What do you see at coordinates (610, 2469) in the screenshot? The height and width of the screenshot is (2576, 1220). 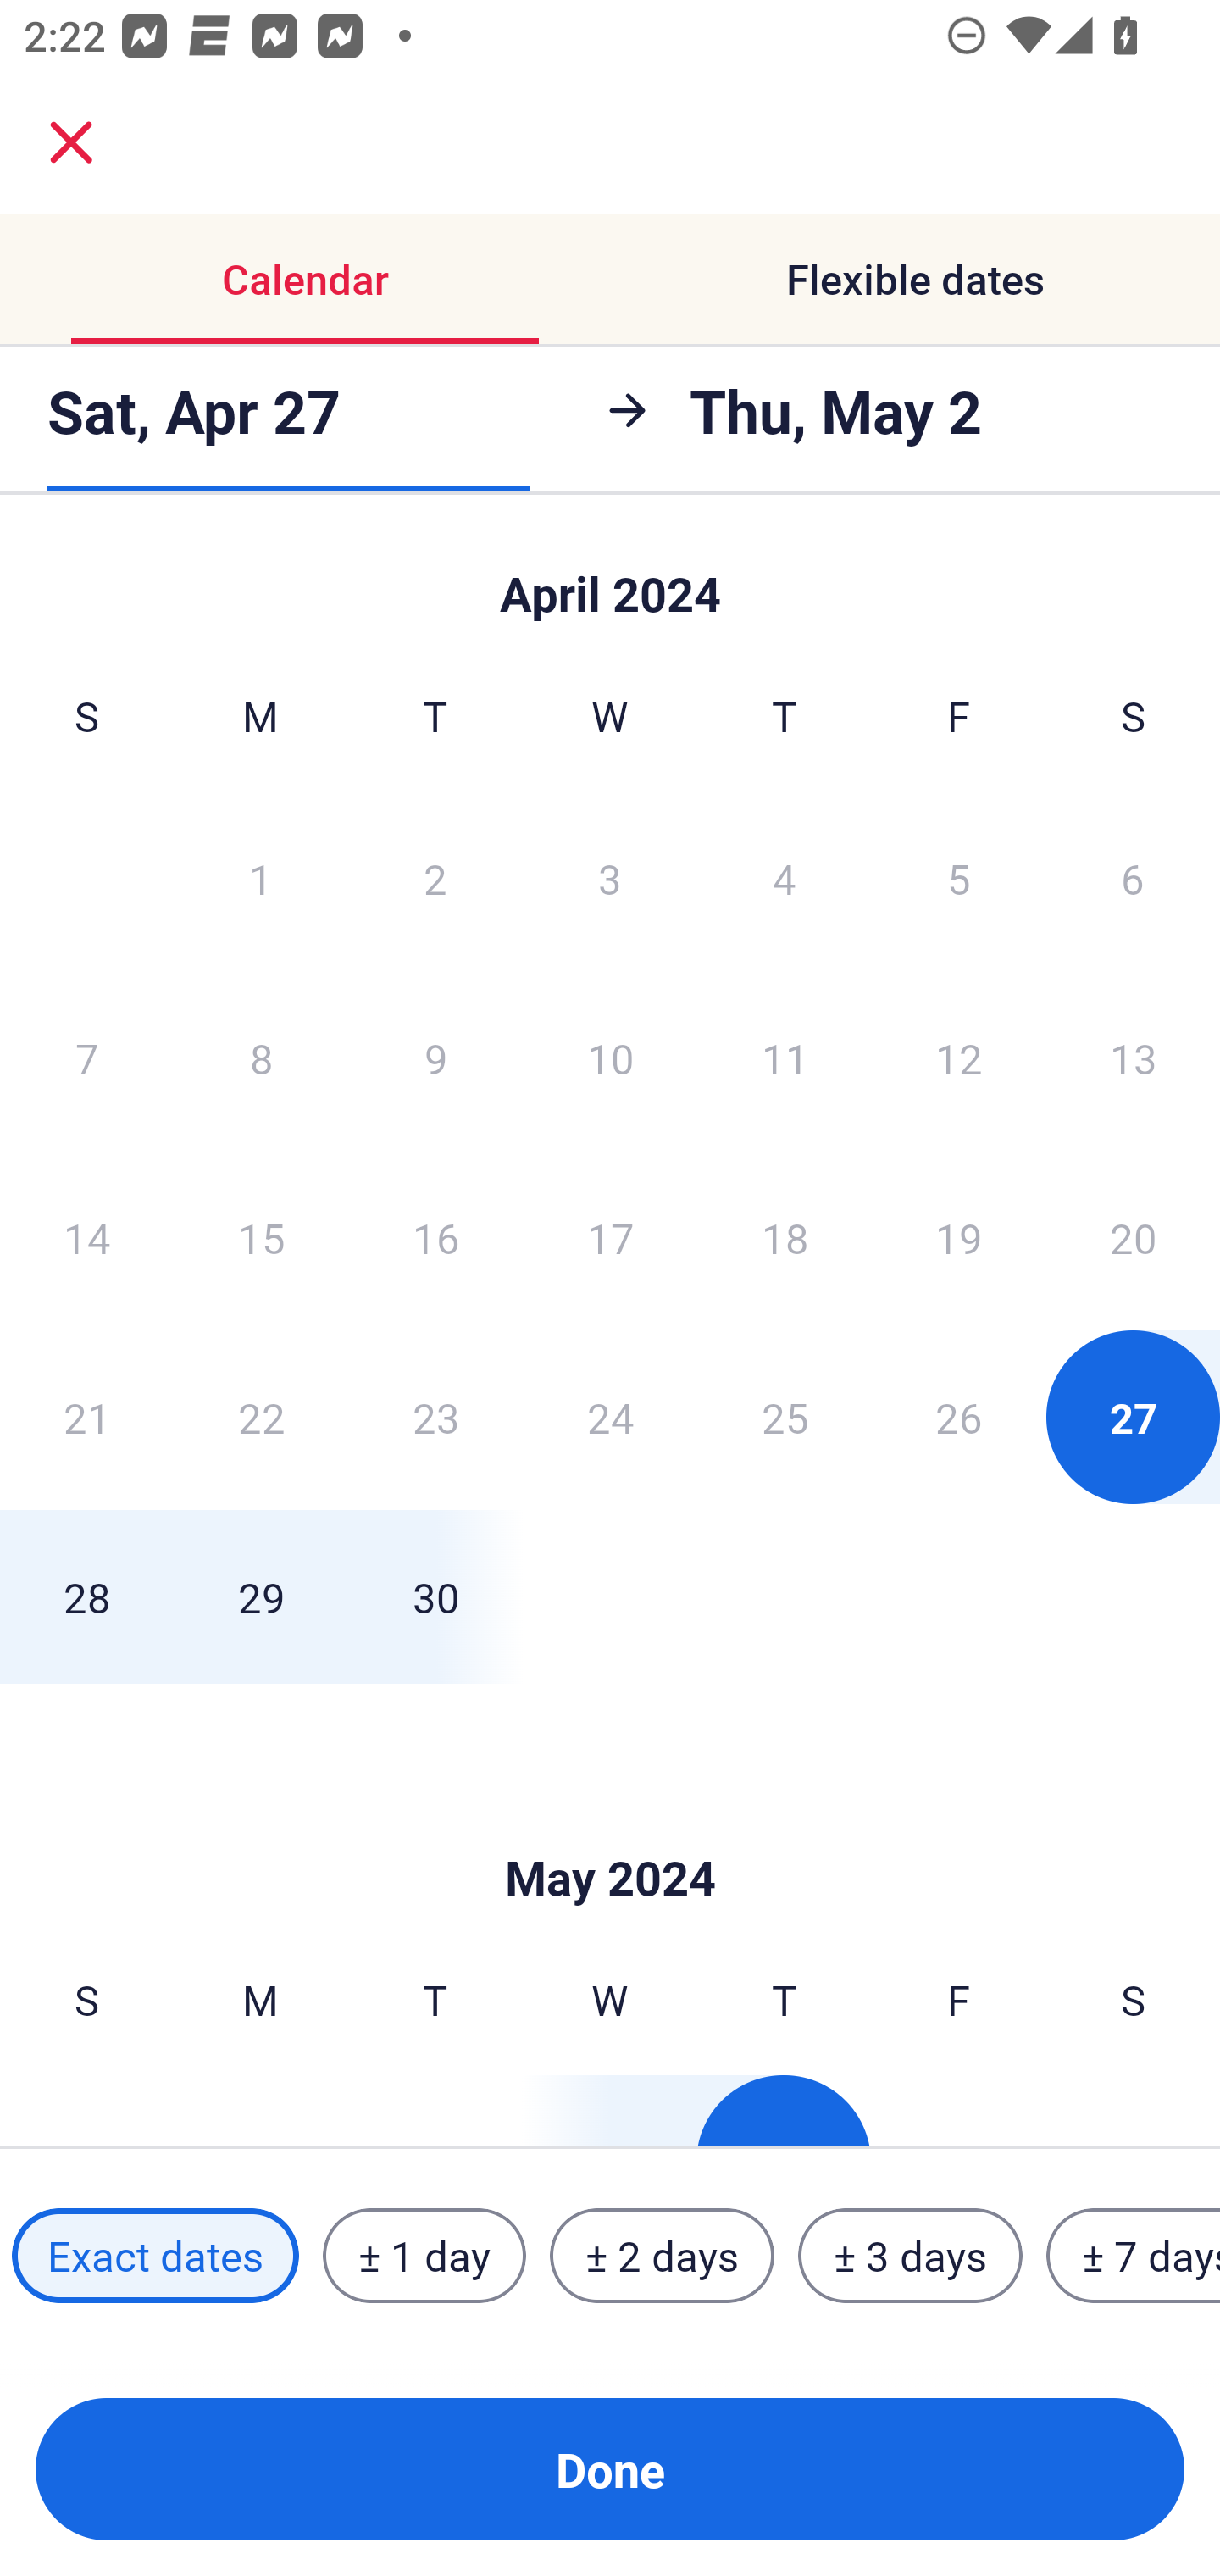 I see `Done` at bounding box center [610, 2469].